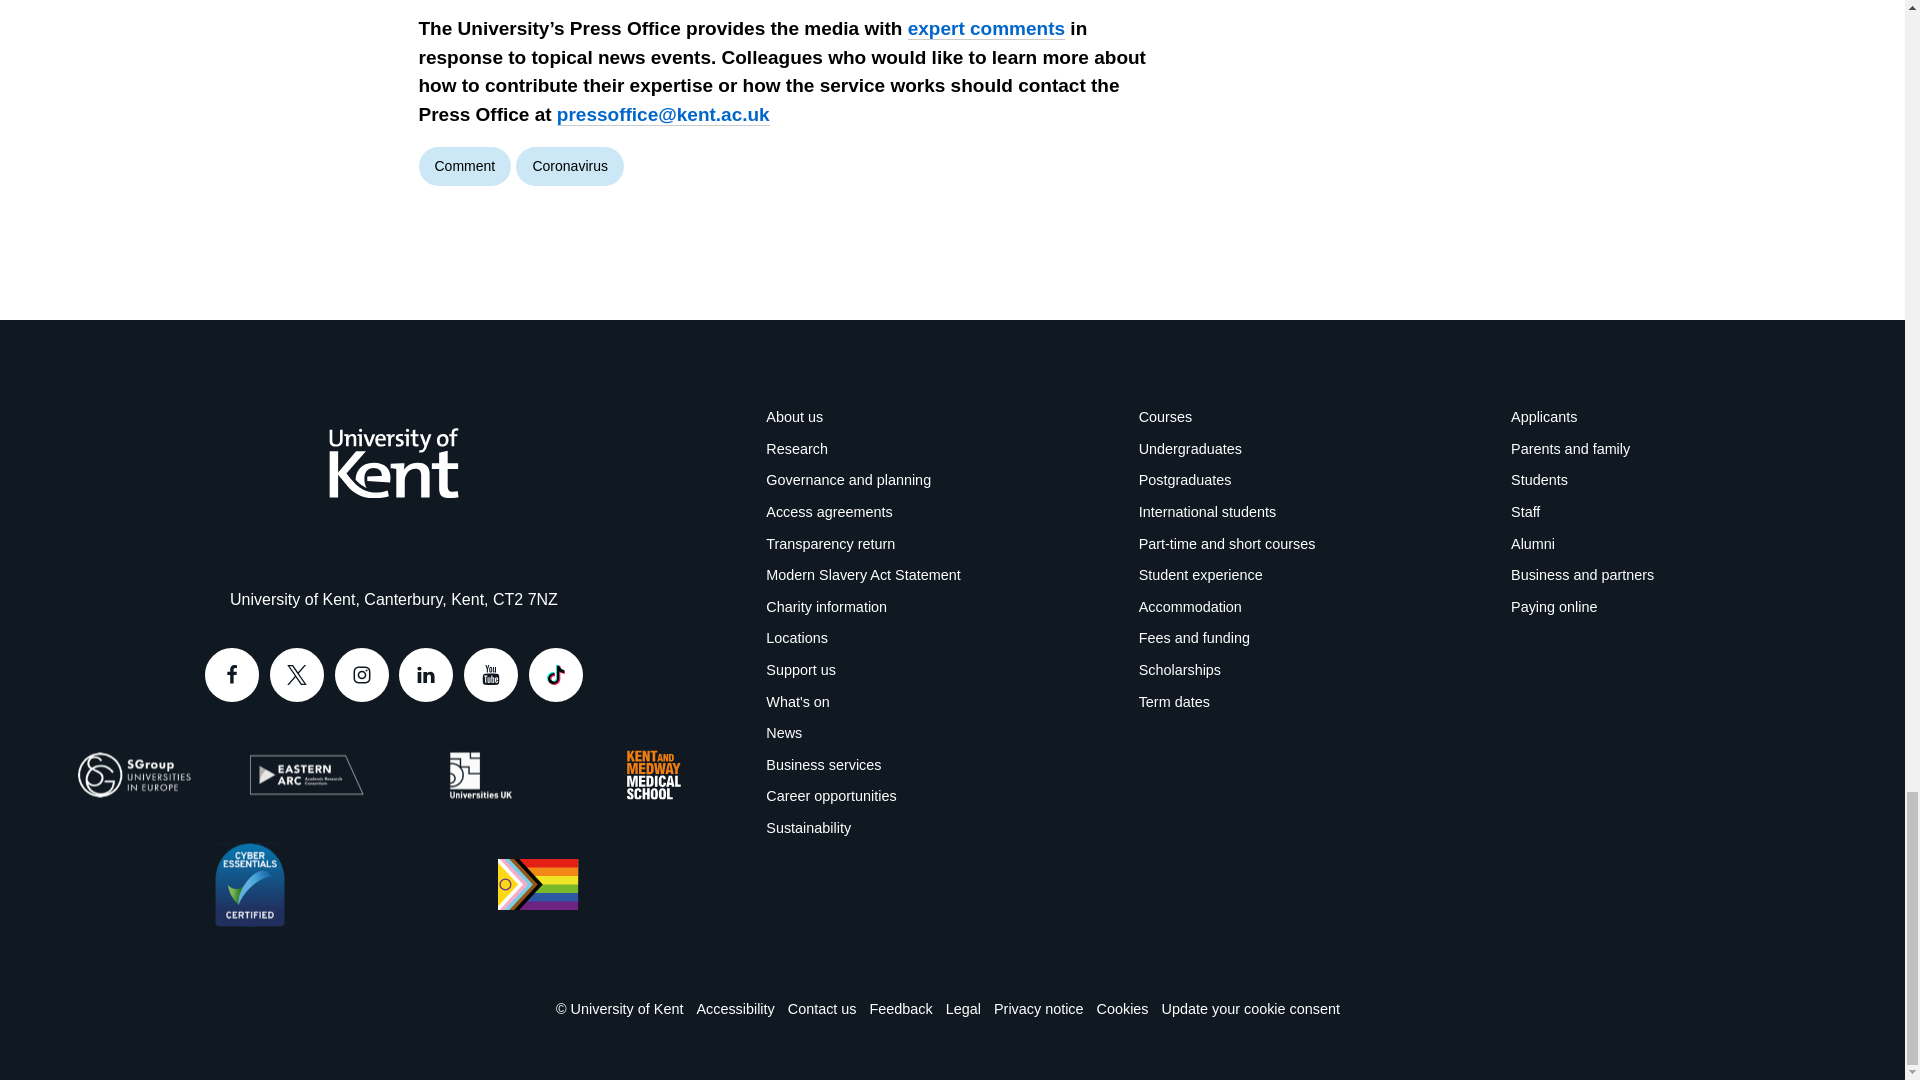 The width and height of the screenshot is (1920, 1080). Describe the element at coordinates (297, 675) in the screenshot. I see `Follow us on X` at that location.